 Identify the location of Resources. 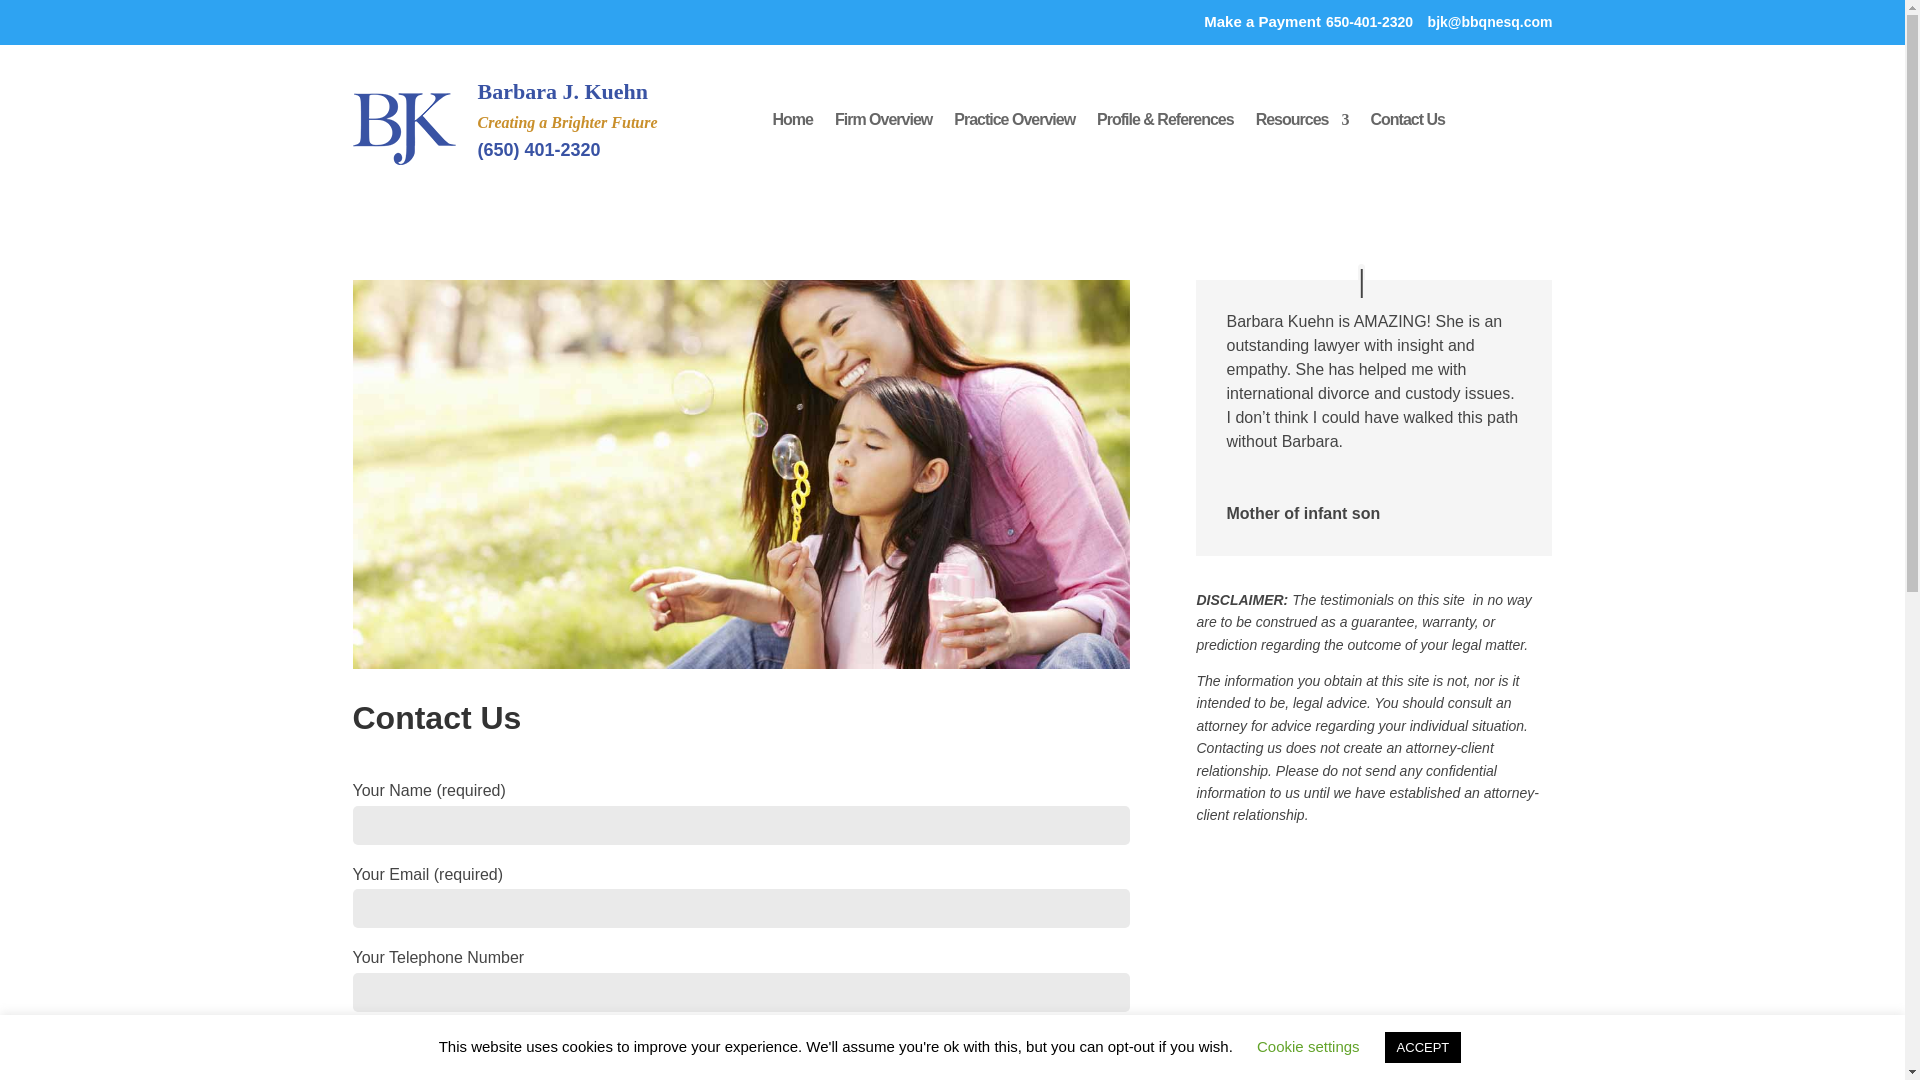
(1302, 124).